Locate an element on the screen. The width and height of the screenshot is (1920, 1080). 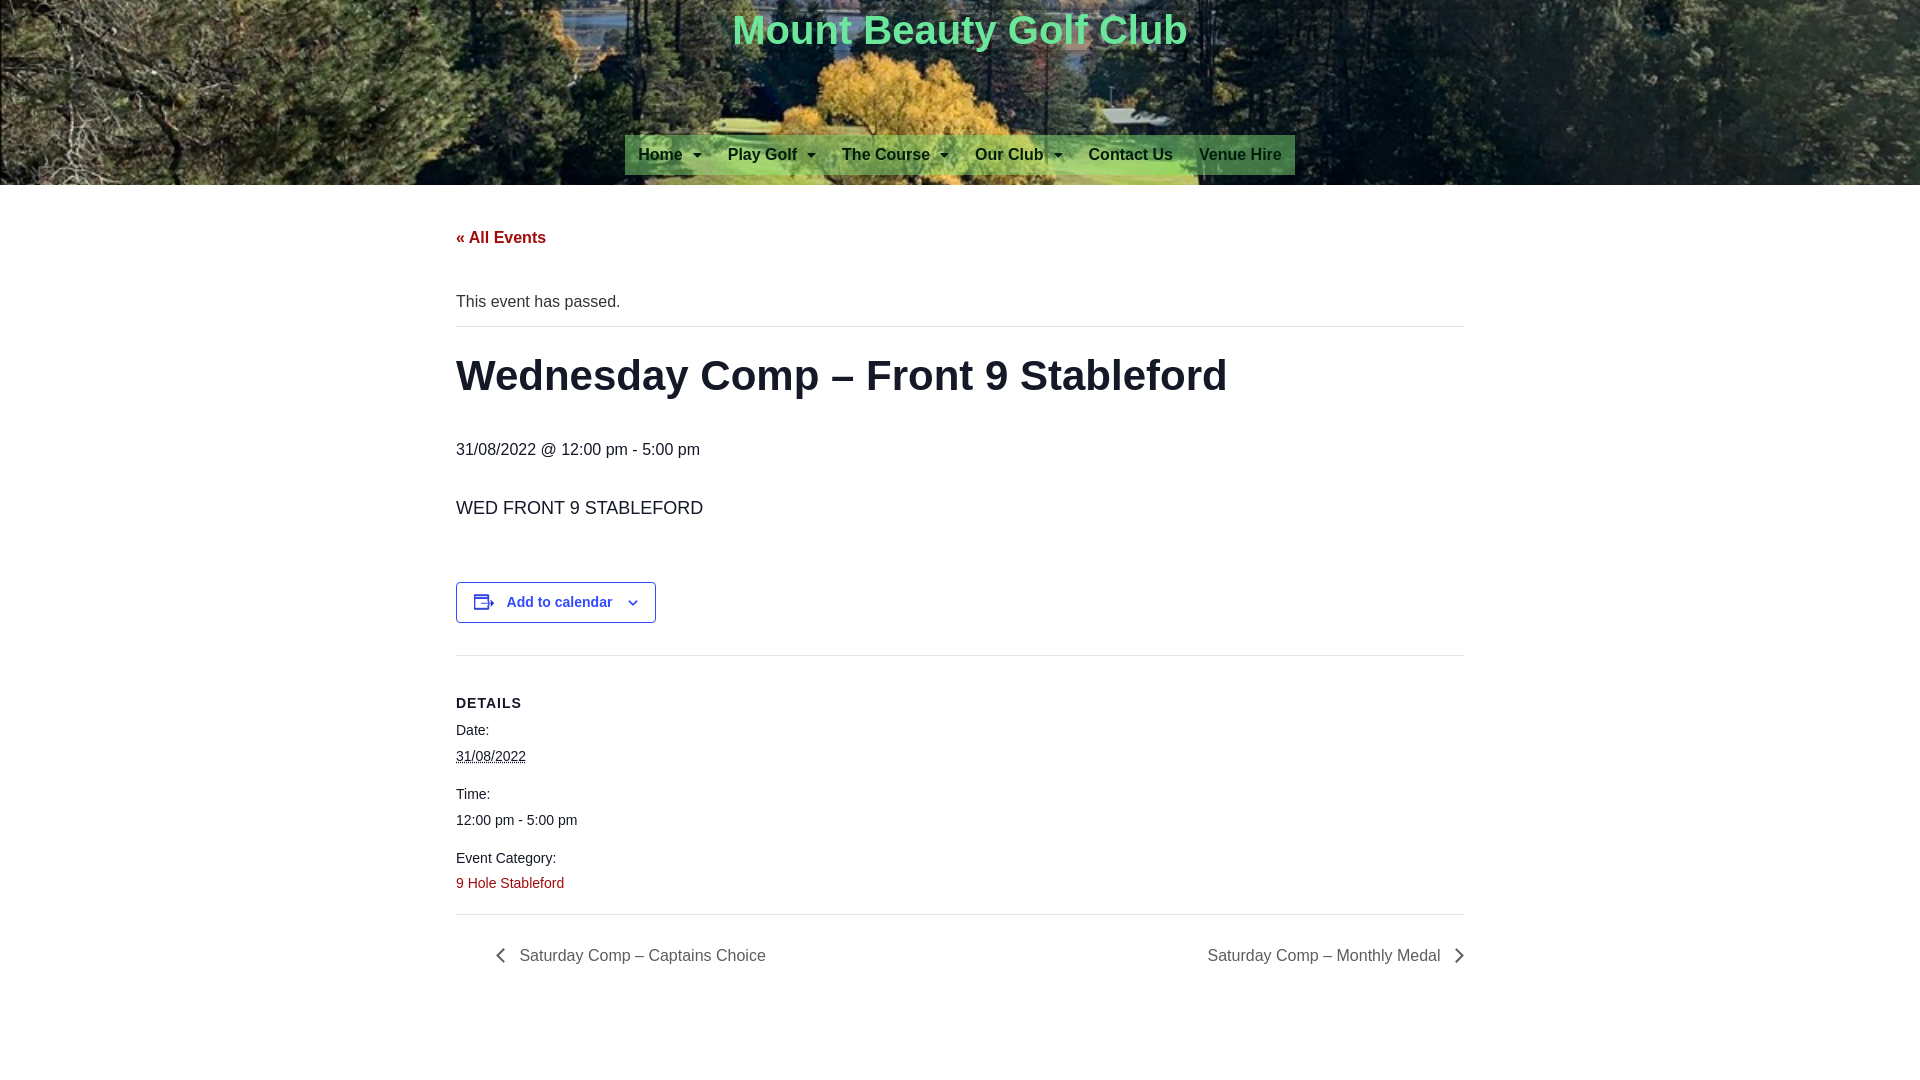
Our Club is located at coordinates (1018, 155).